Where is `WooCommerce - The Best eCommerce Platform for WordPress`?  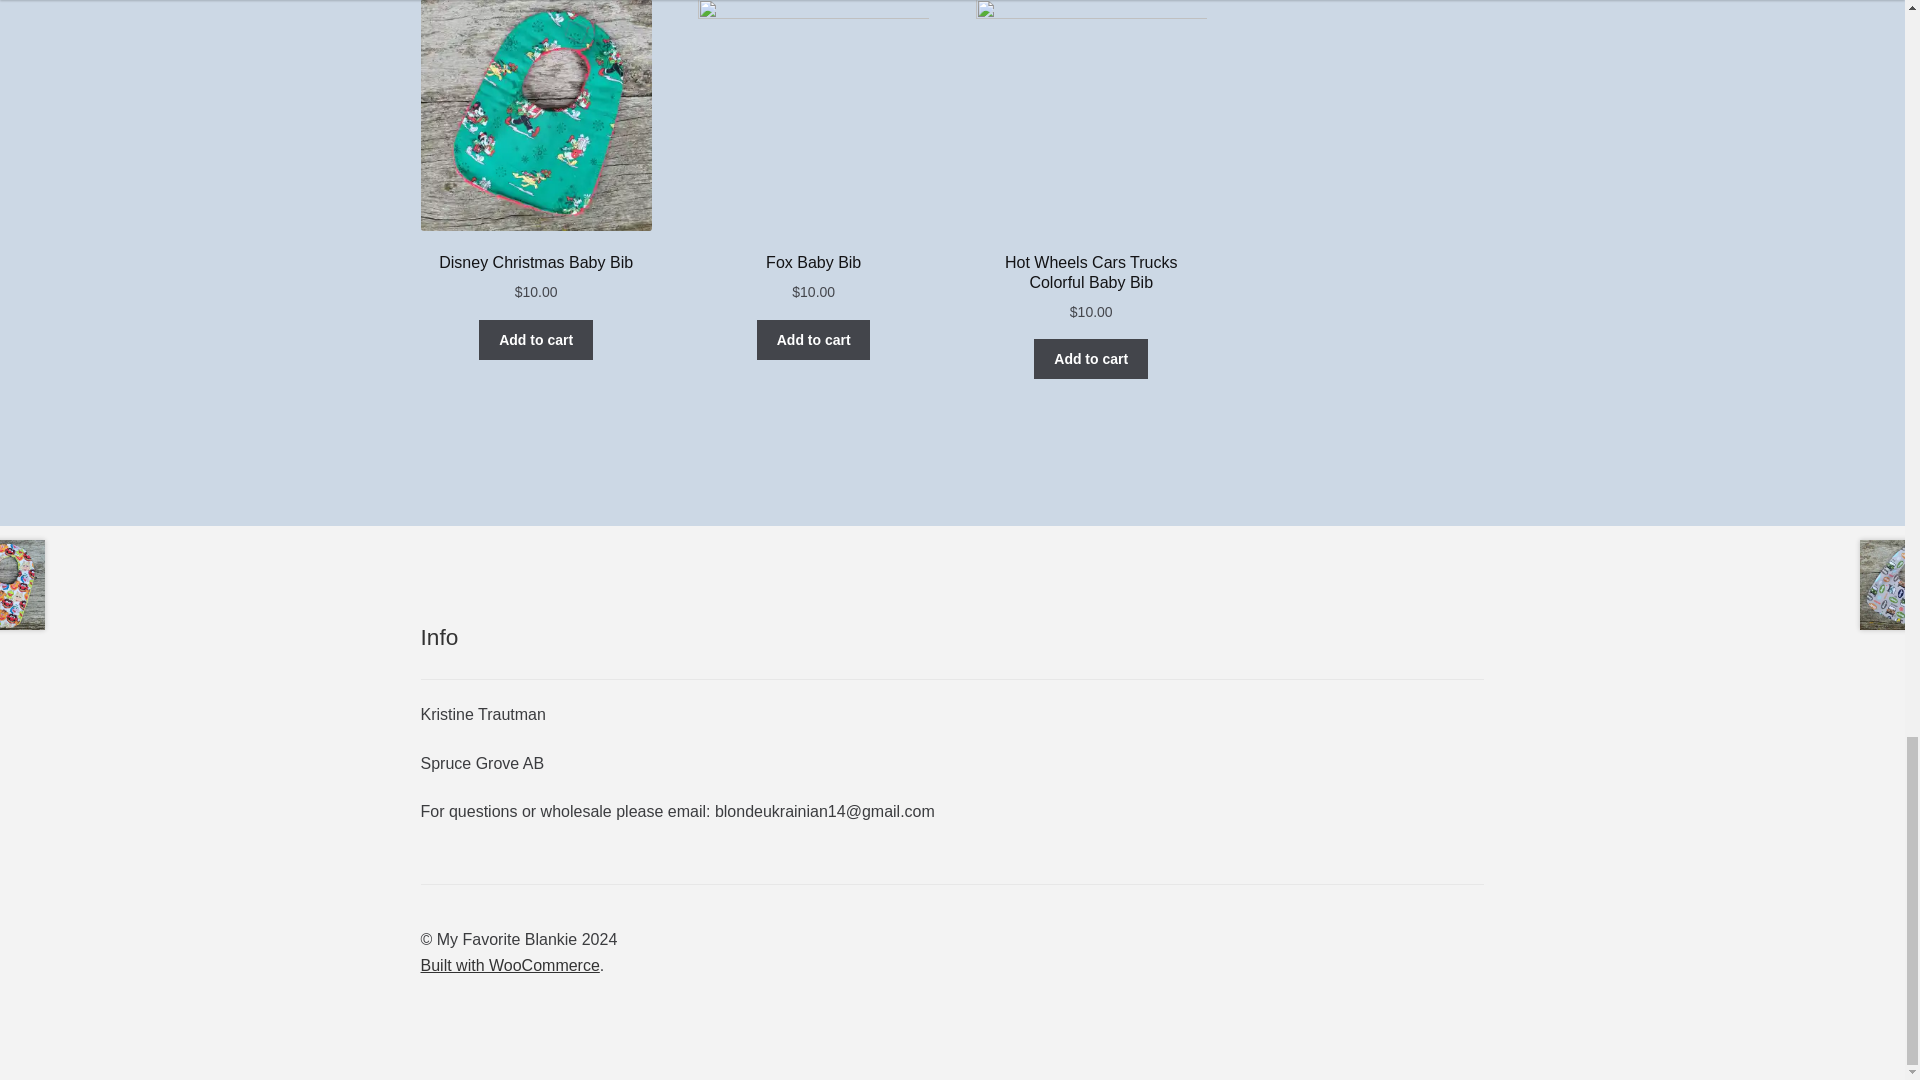
WooCommerce - The Best eCommerce Platform for WordPress is located at coordinates (510, 965).